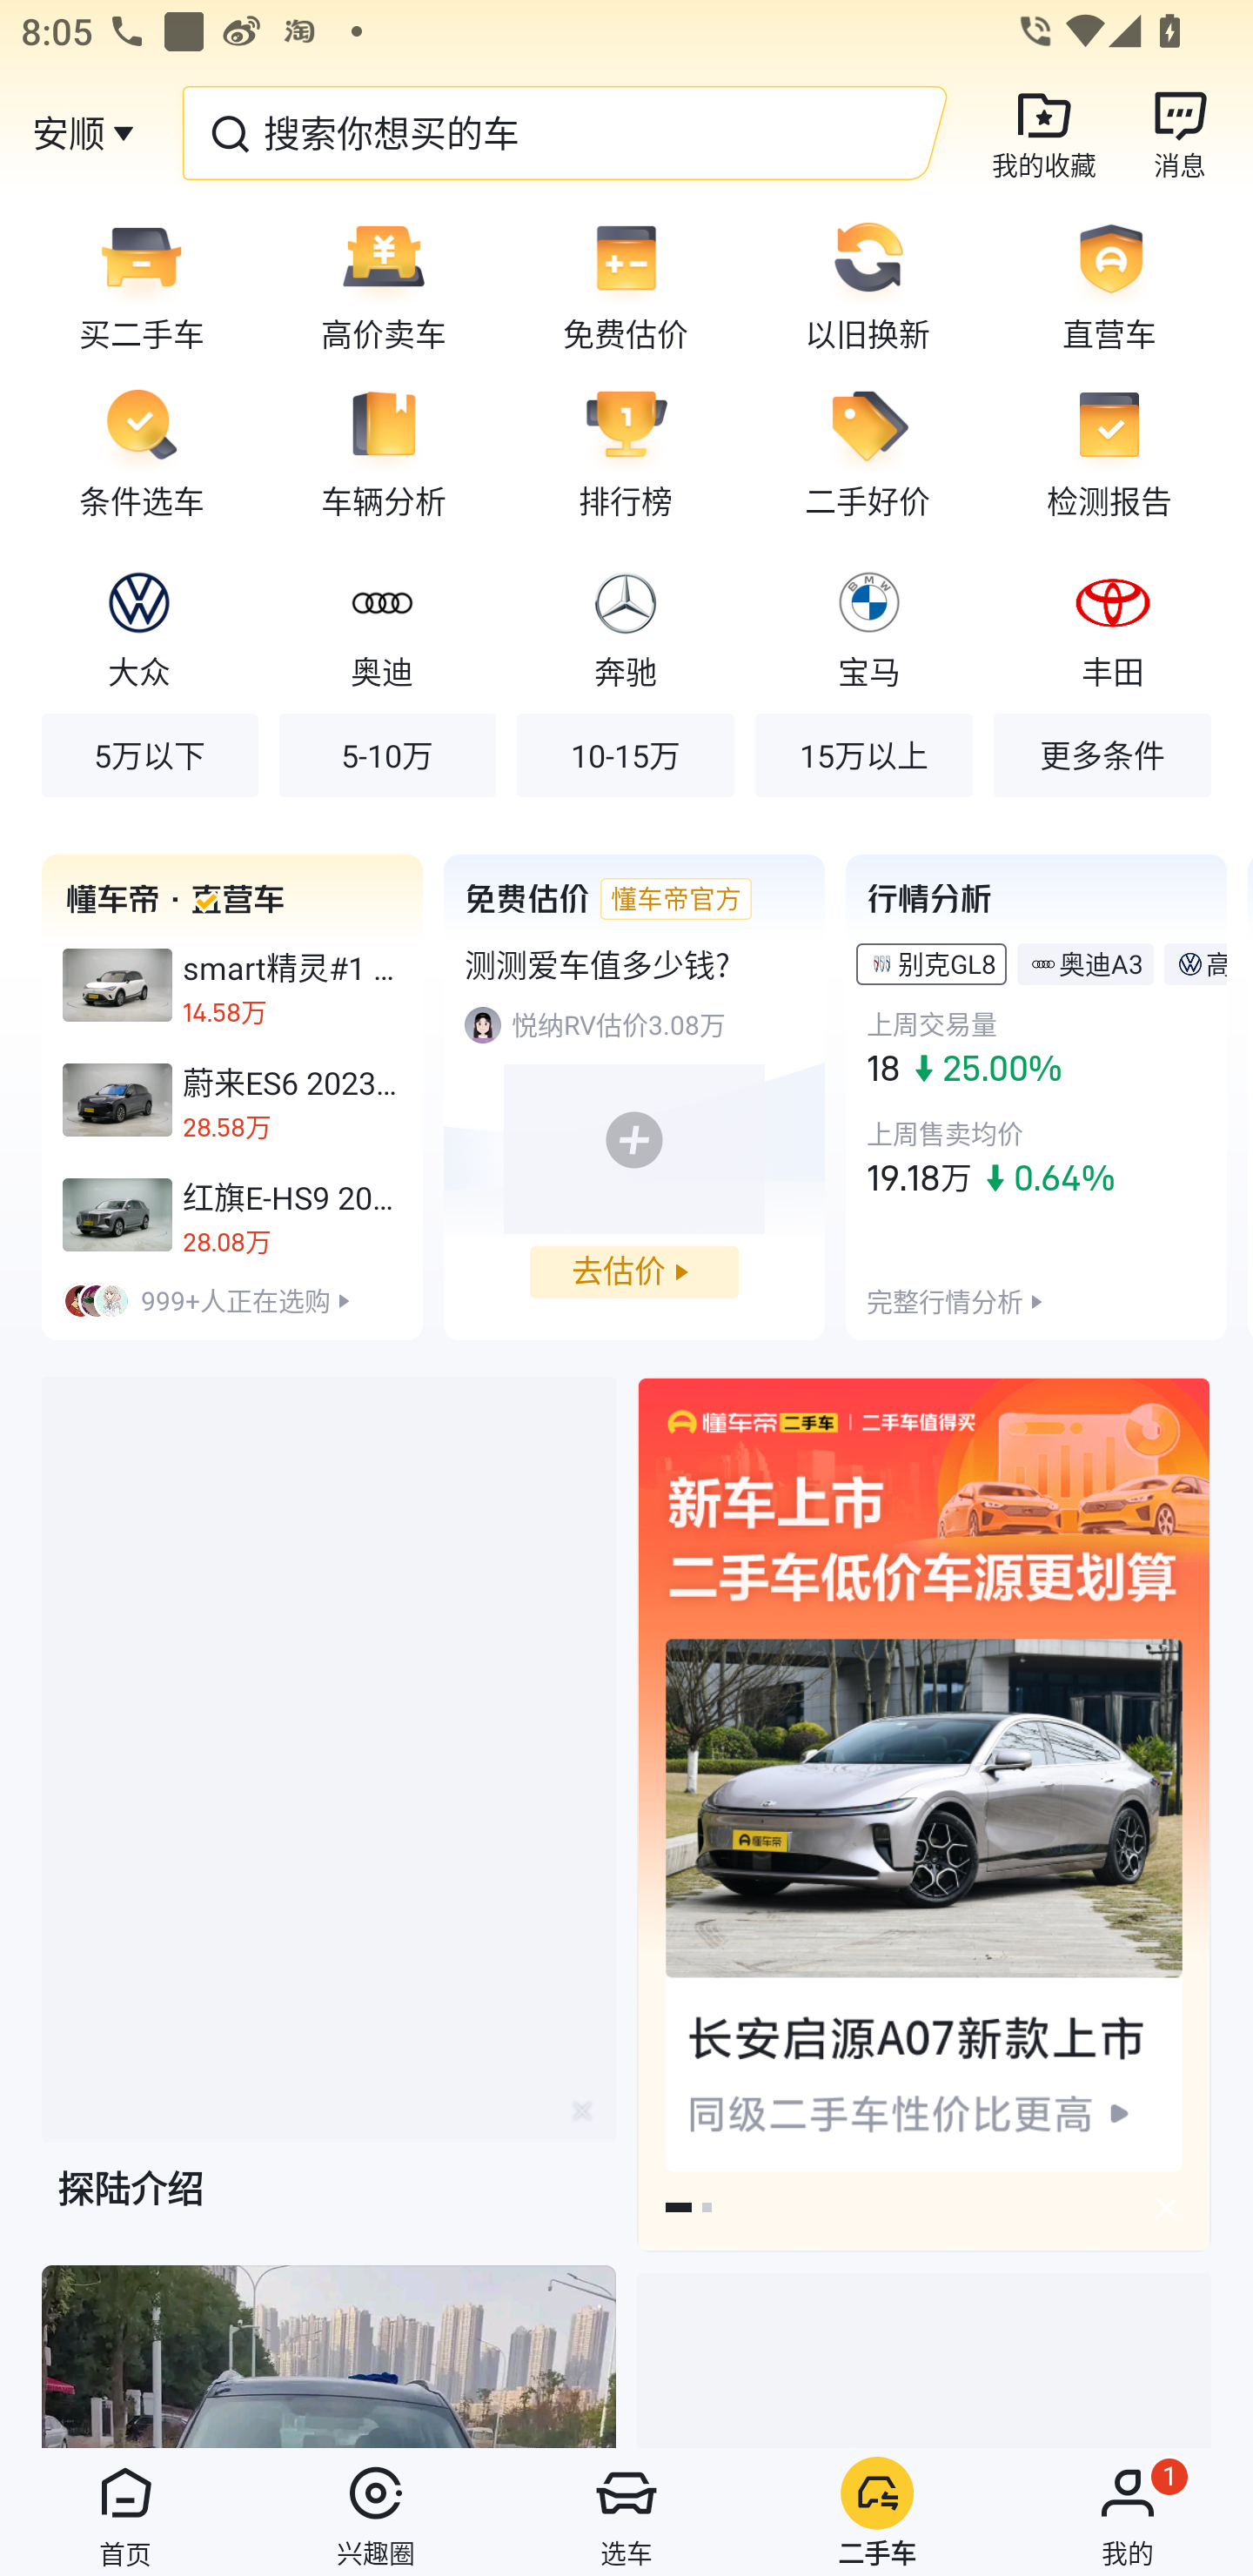  I want to click on 车辆分析, so click(384, 452).